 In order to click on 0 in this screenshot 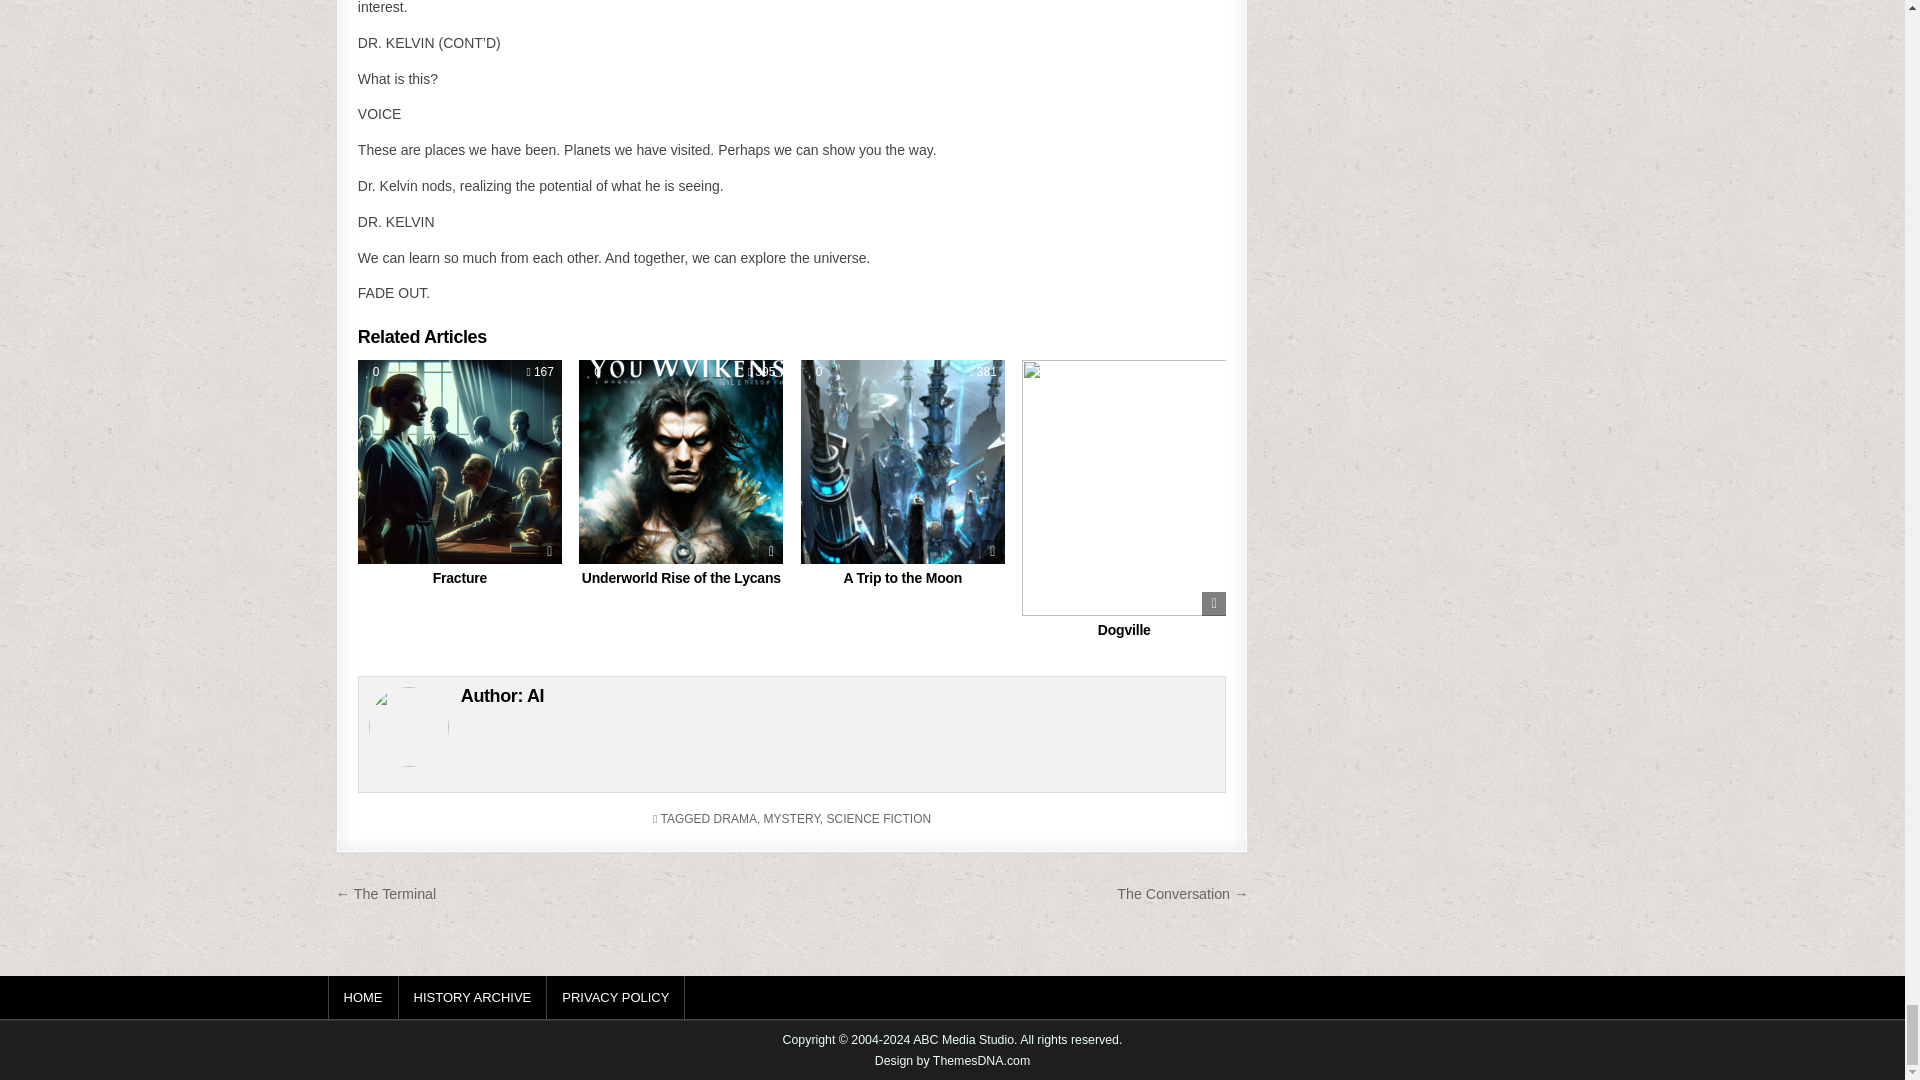, I will do `click(373, 372)`.